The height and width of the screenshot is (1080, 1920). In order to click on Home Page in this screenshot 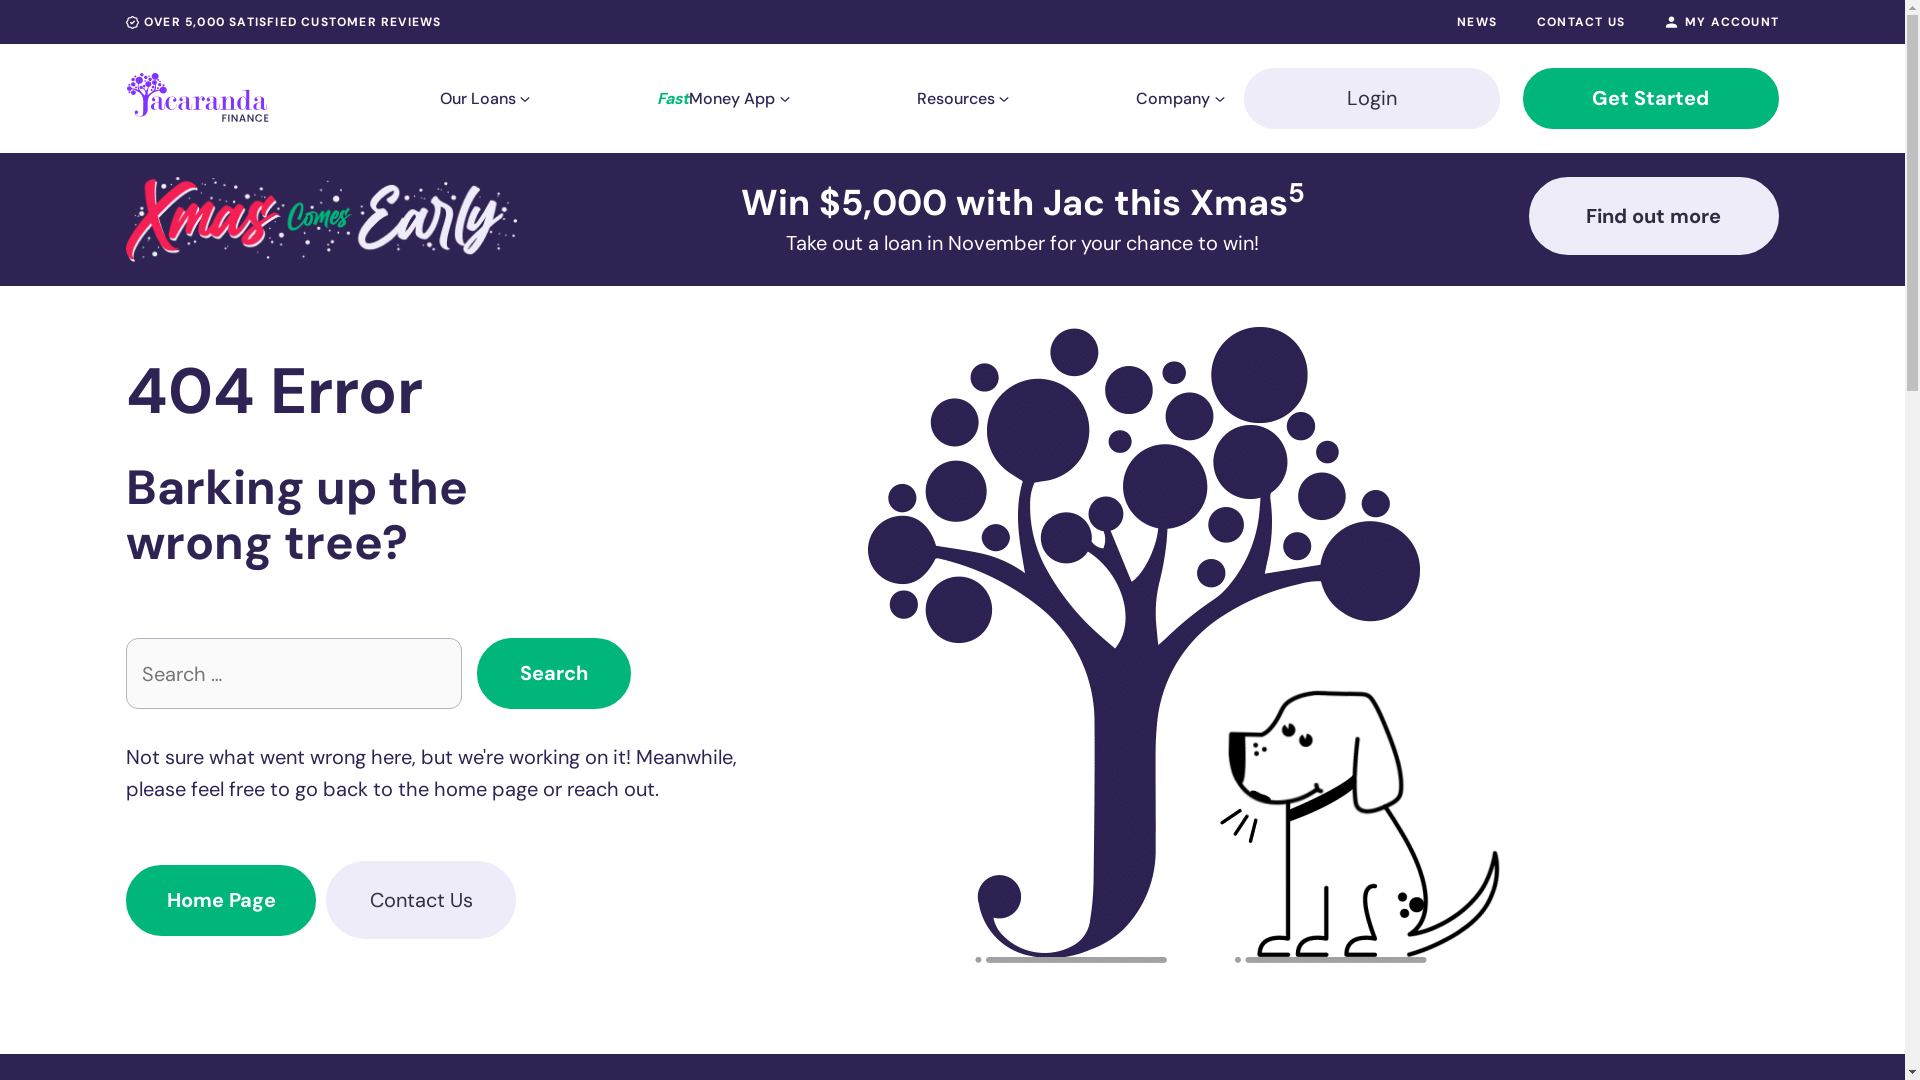, I will do `click(221, 900)`.